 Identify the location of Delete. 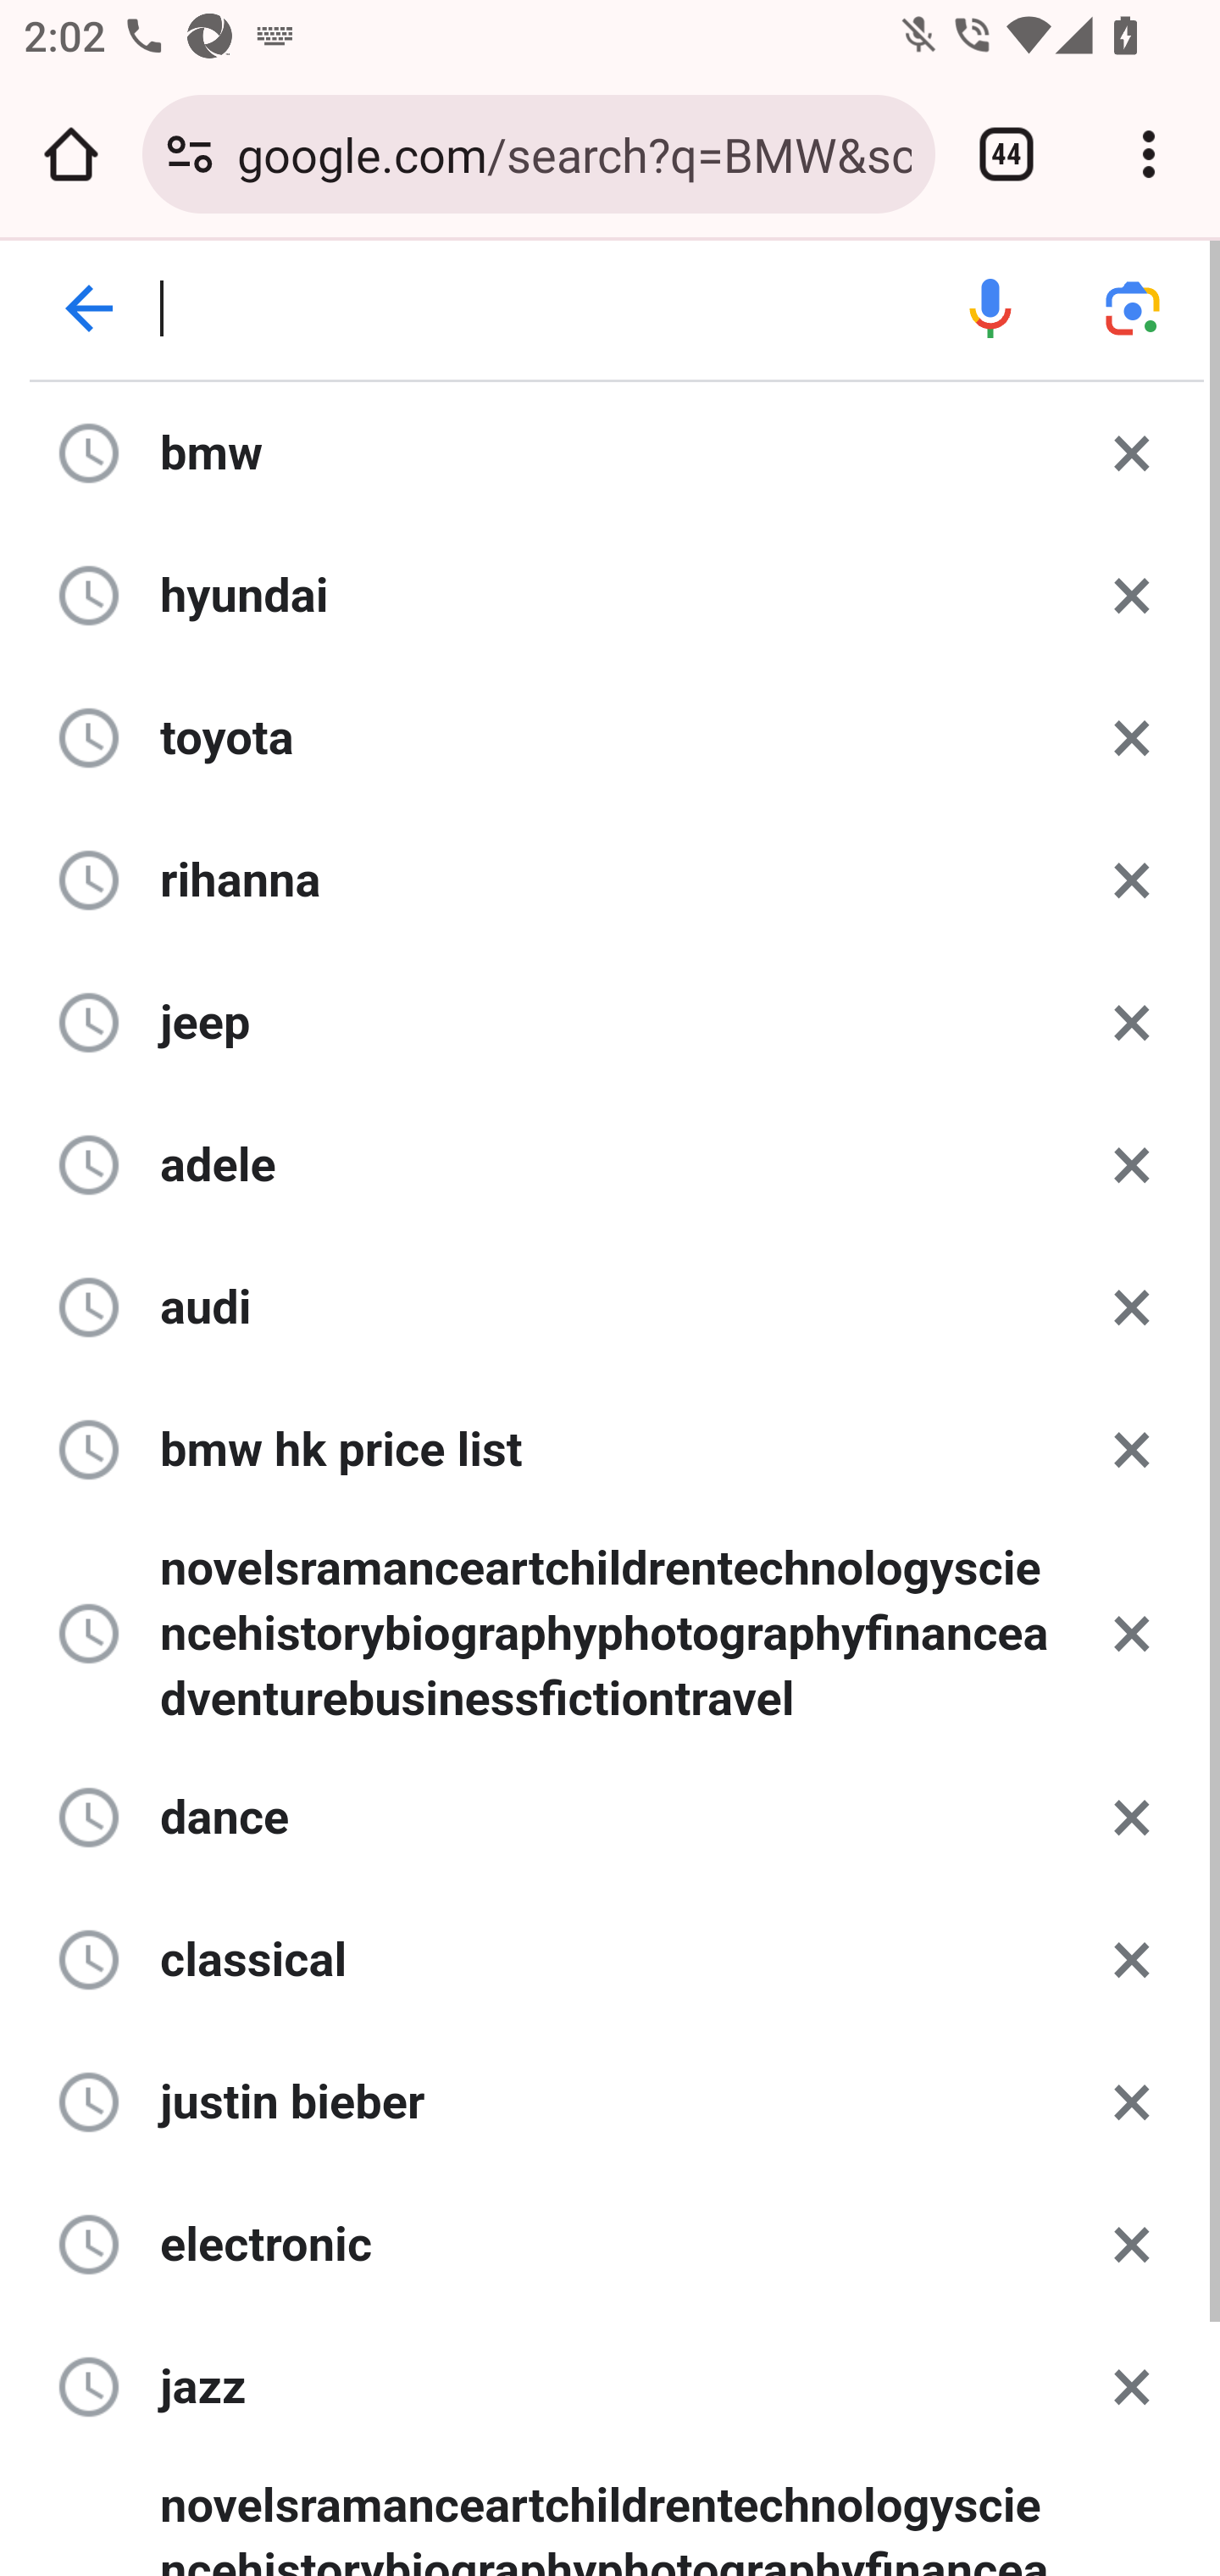
(1132, 1021).